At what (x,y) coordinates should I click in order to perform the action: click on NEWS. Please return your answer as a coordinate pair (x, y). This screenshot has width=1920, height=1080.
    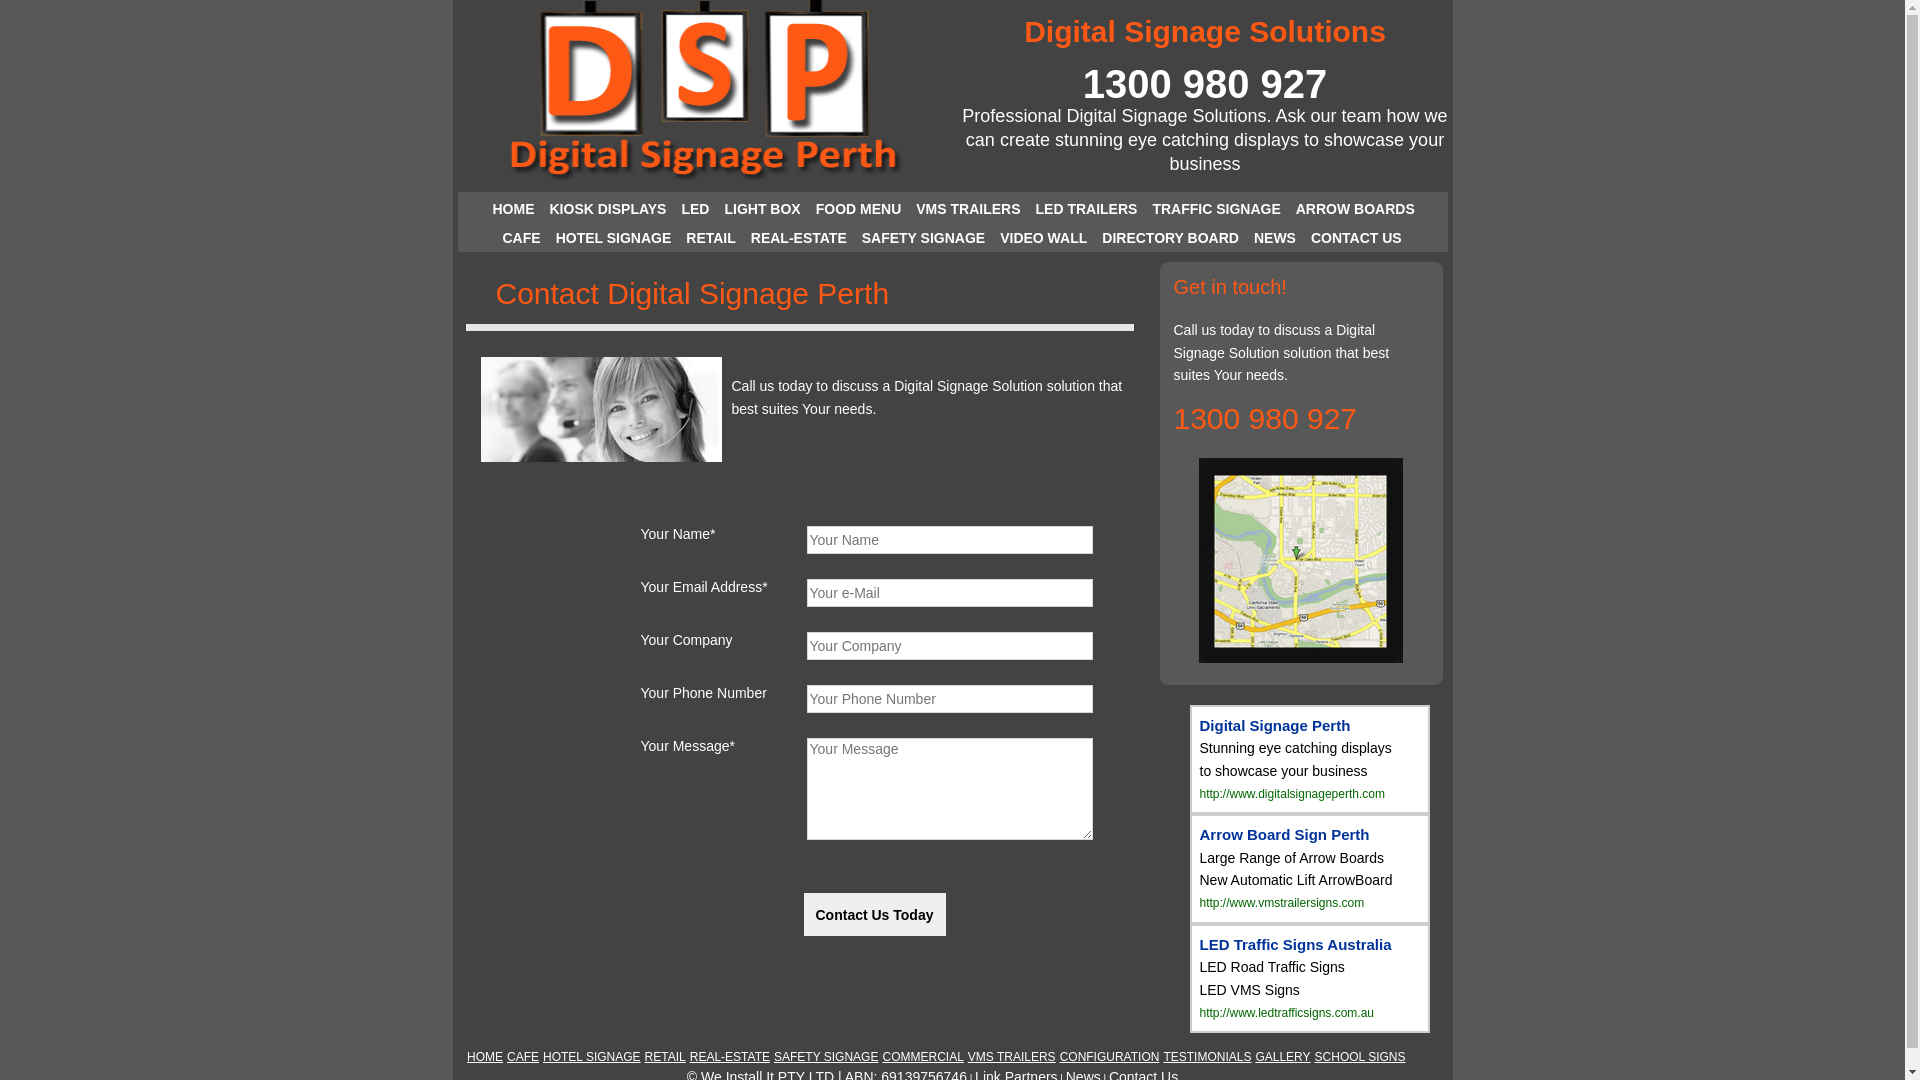
    Looking at the image, I should click on (1278, 240).